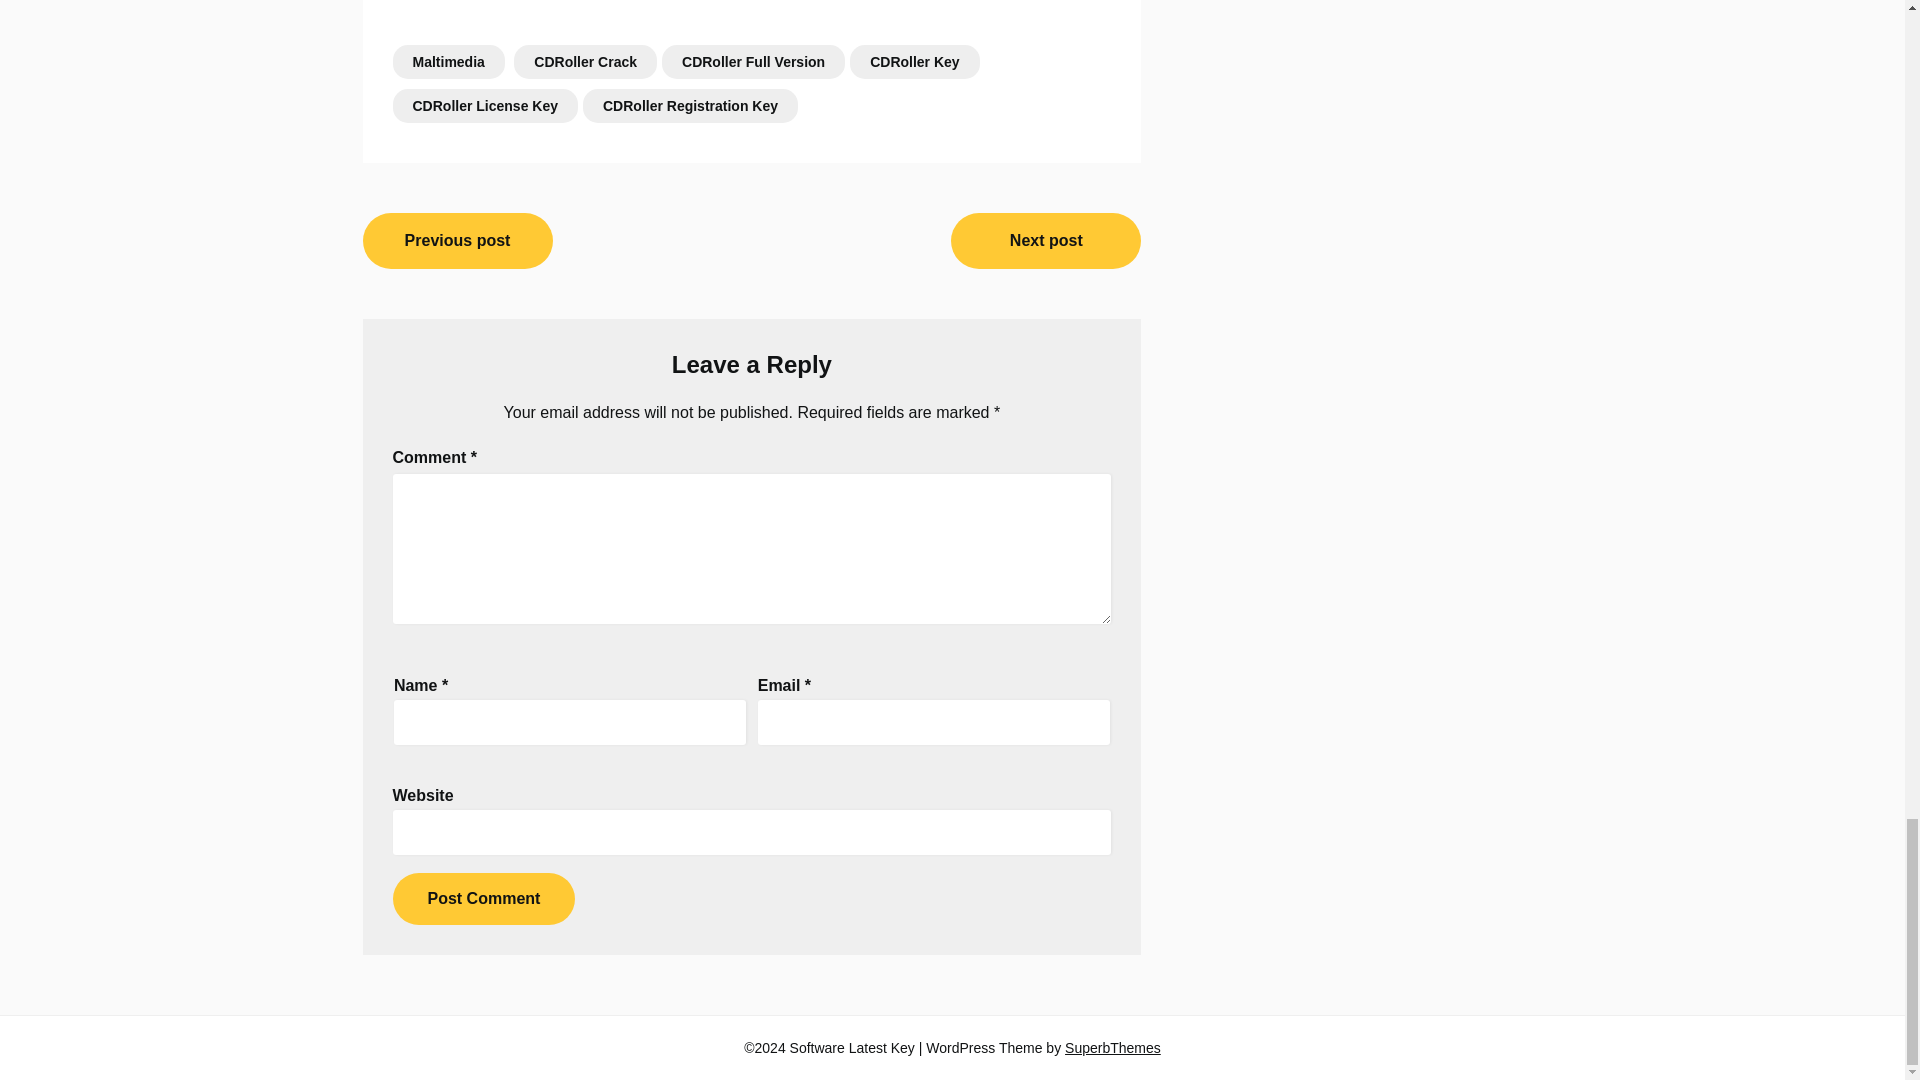 The height and width of the screenshot is (1080, 1920). Describe the element at coordinates (482, 898) in the screenshot. I see `Post Comment` at that location.